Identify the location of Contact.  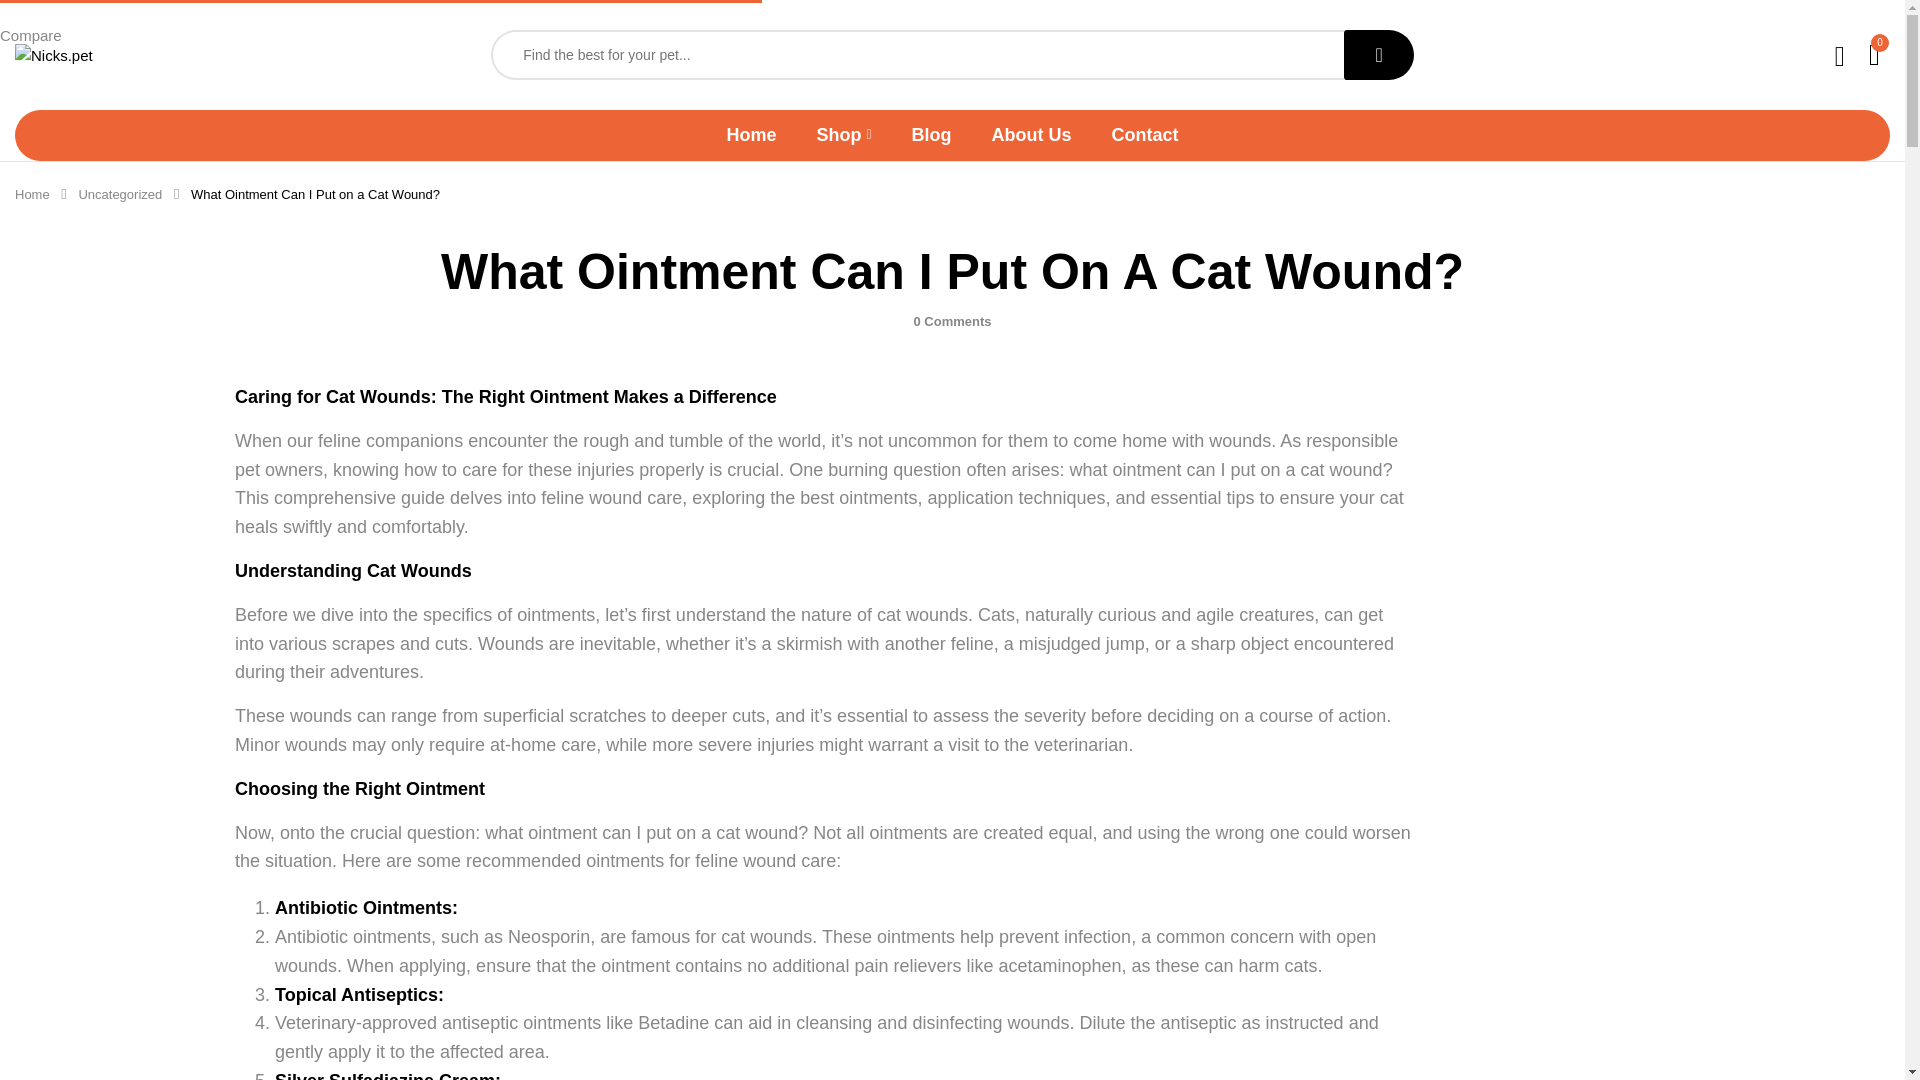
(1144, 134).